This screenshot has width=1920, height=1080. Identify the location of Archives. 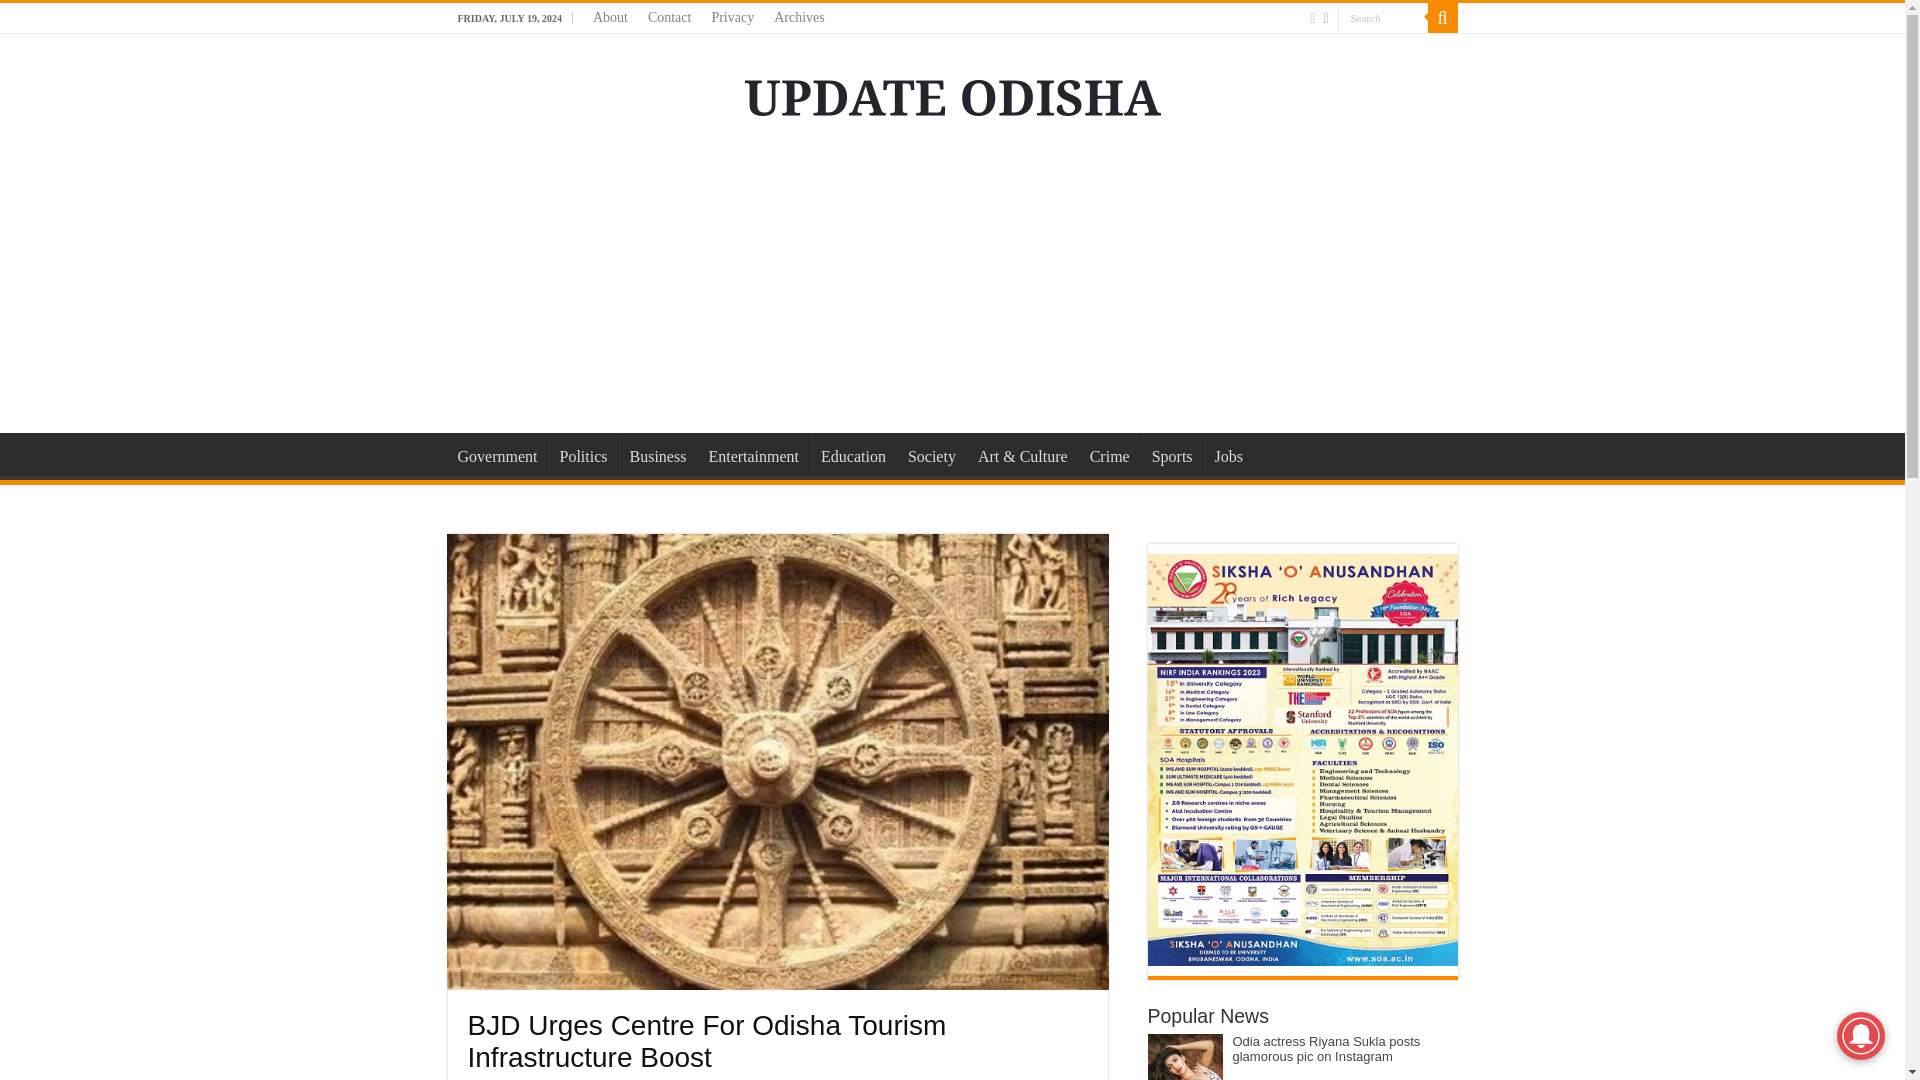
(800, 18).